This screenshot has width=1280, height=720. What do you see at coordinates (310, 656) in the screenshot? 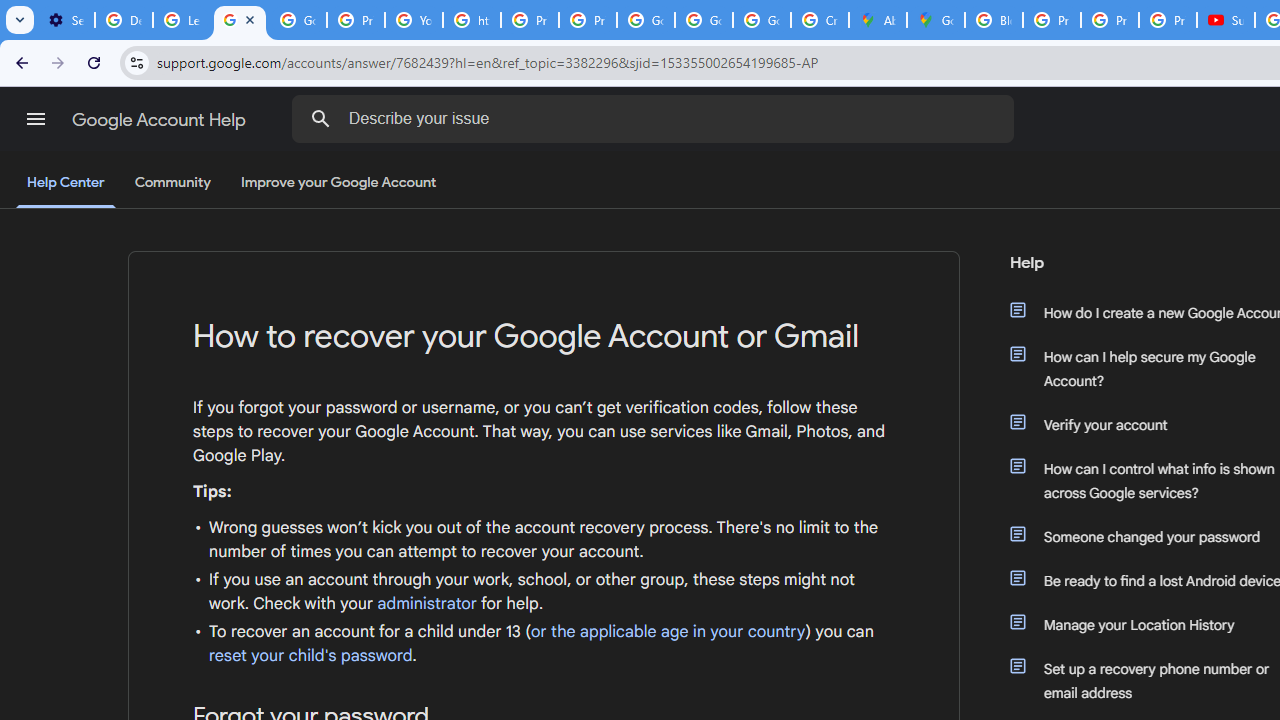
I see `reset your child's password` at bounding box center [310, 656].